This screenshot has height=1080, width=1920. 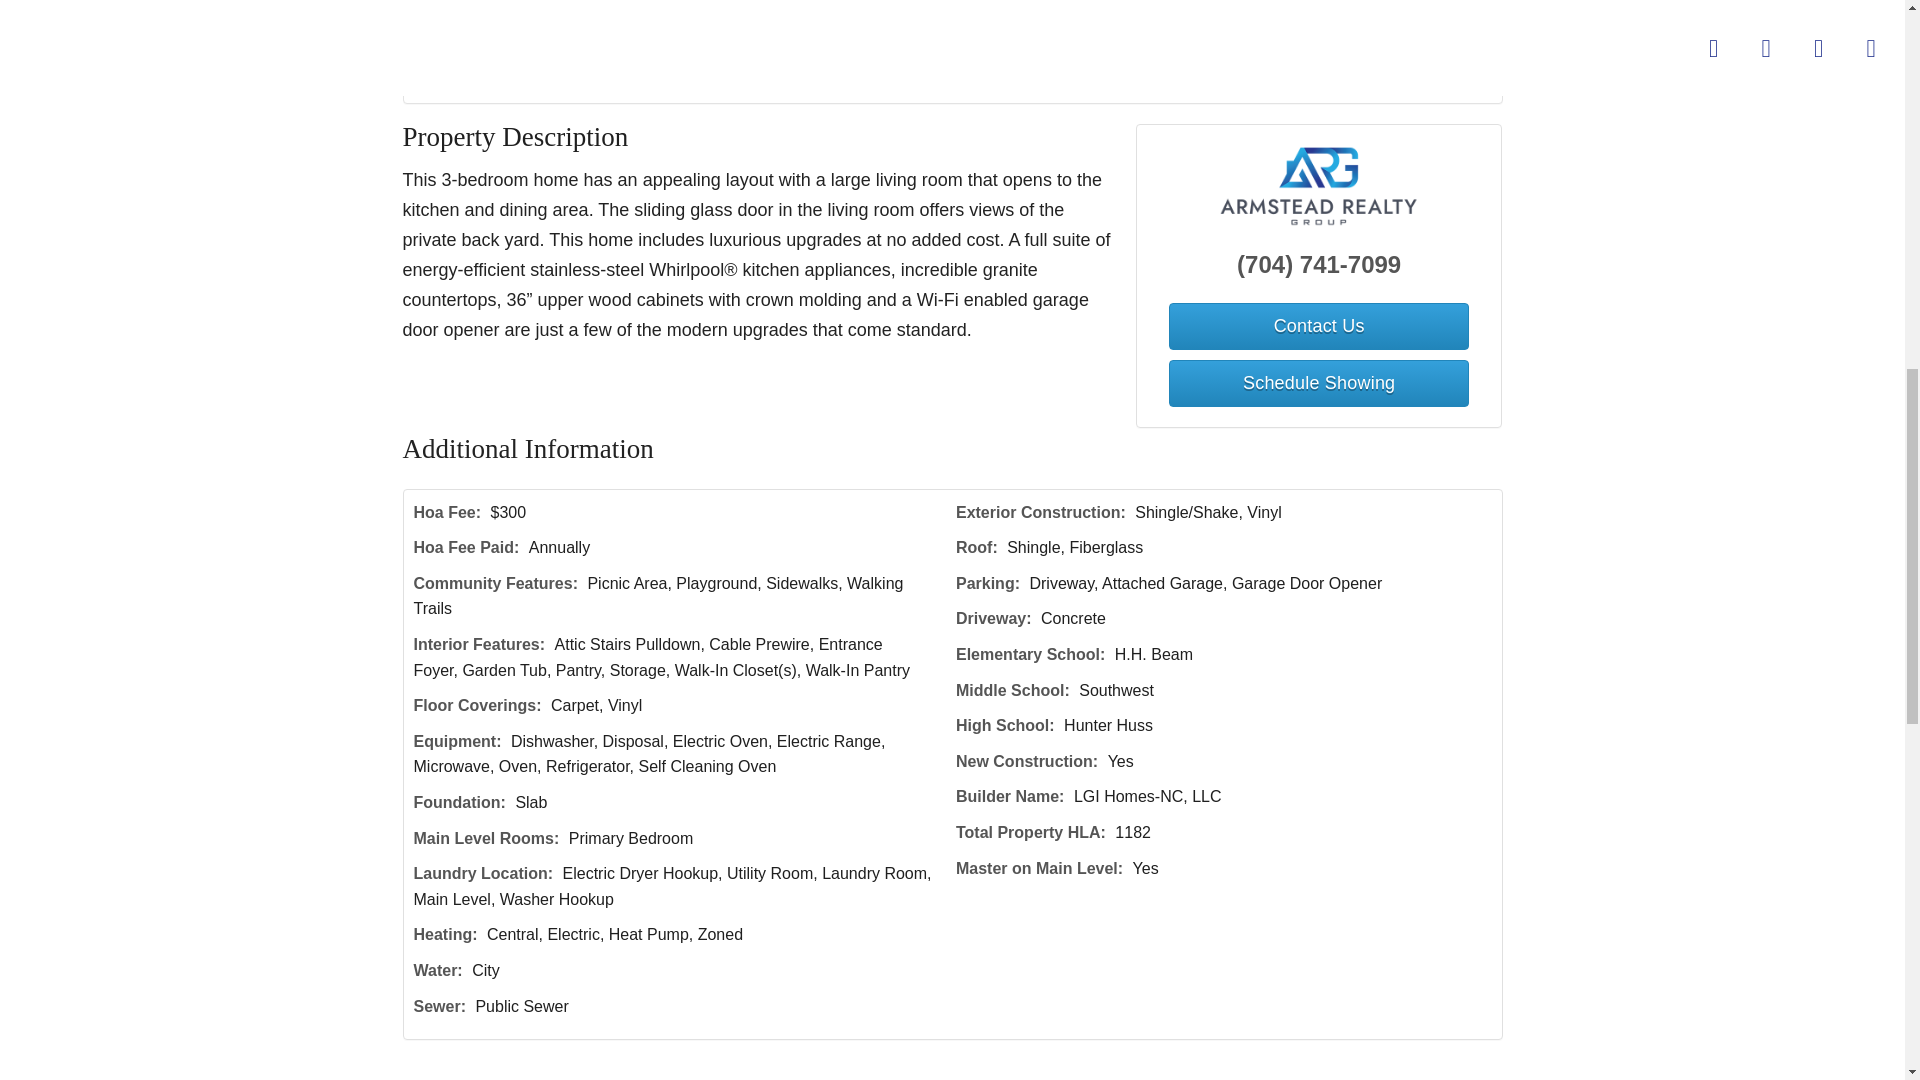 What do you see at coordinates (688, 80) in the screenshot?
I see `View on Map` at bounding box center [688, 80].